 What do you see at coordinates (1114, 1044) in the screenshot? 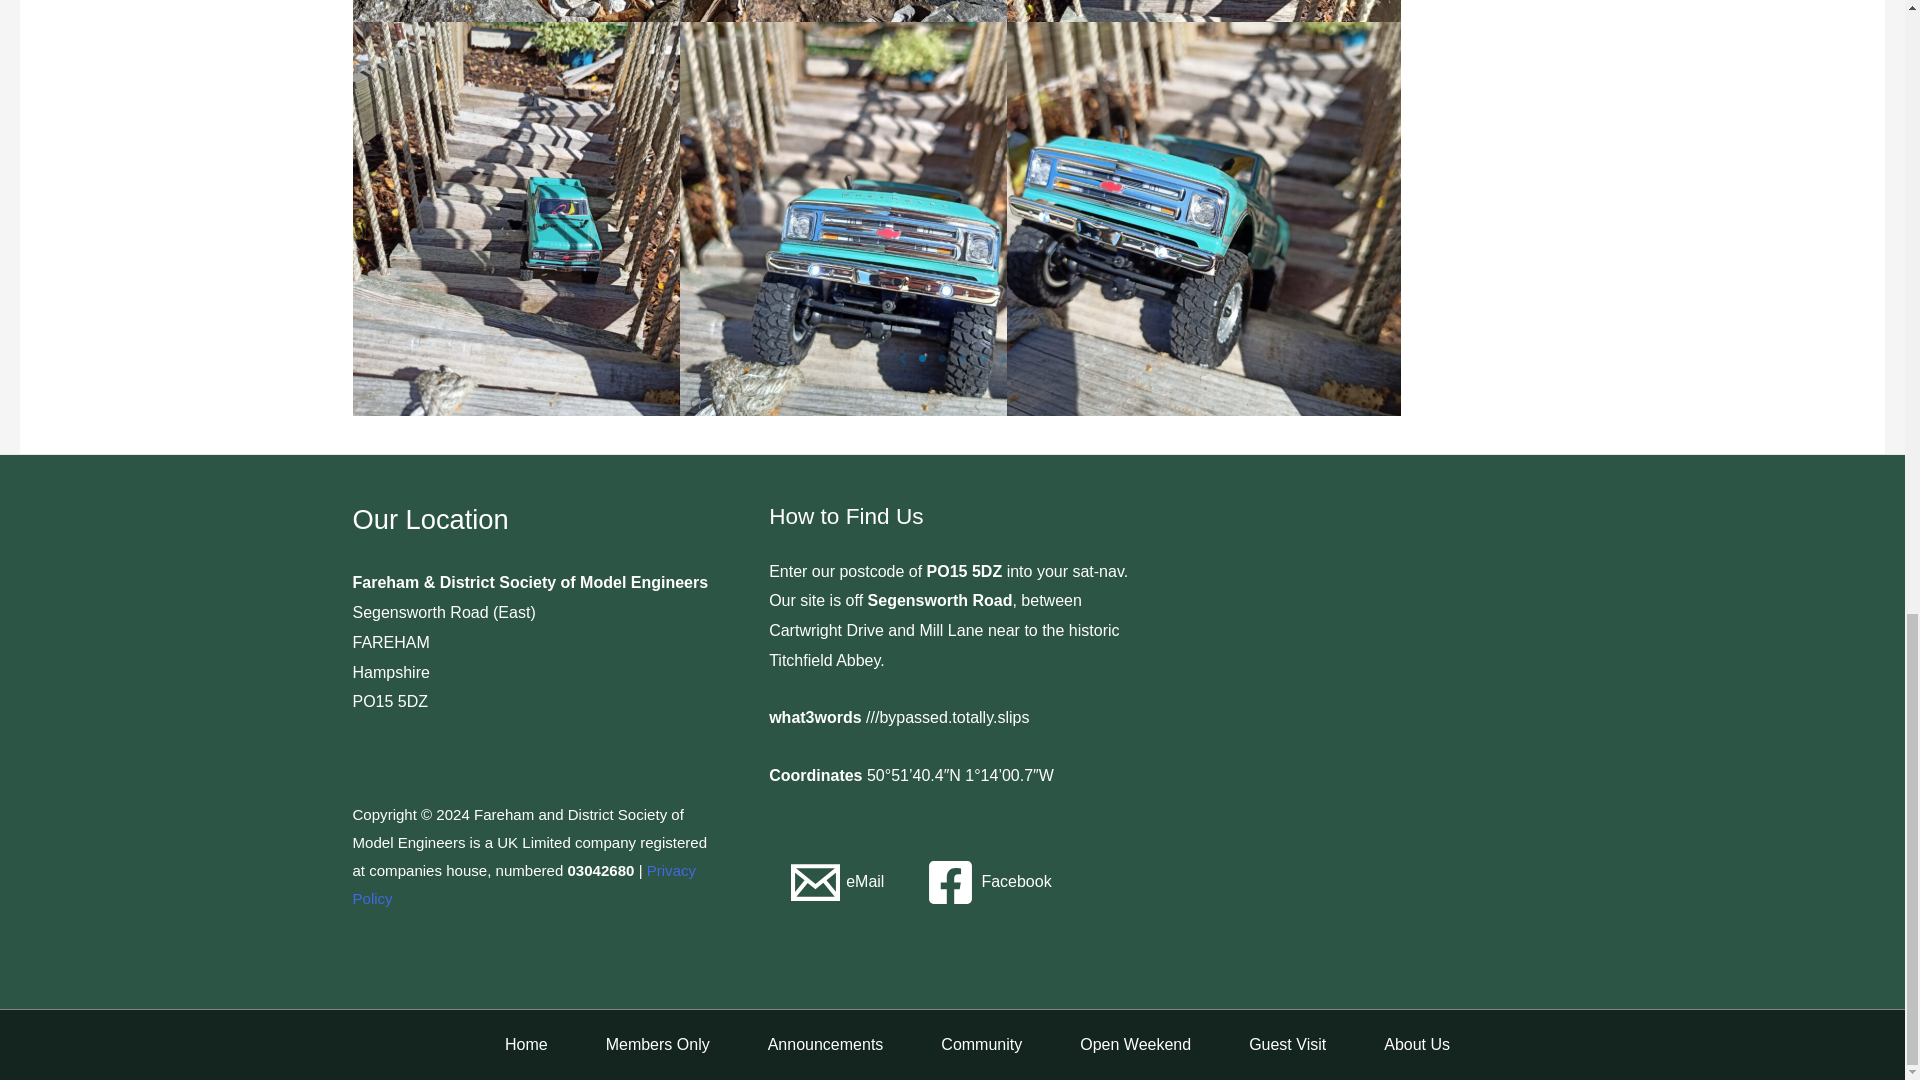
I see `Open Weekend` at bounding box center [1114, 1044].